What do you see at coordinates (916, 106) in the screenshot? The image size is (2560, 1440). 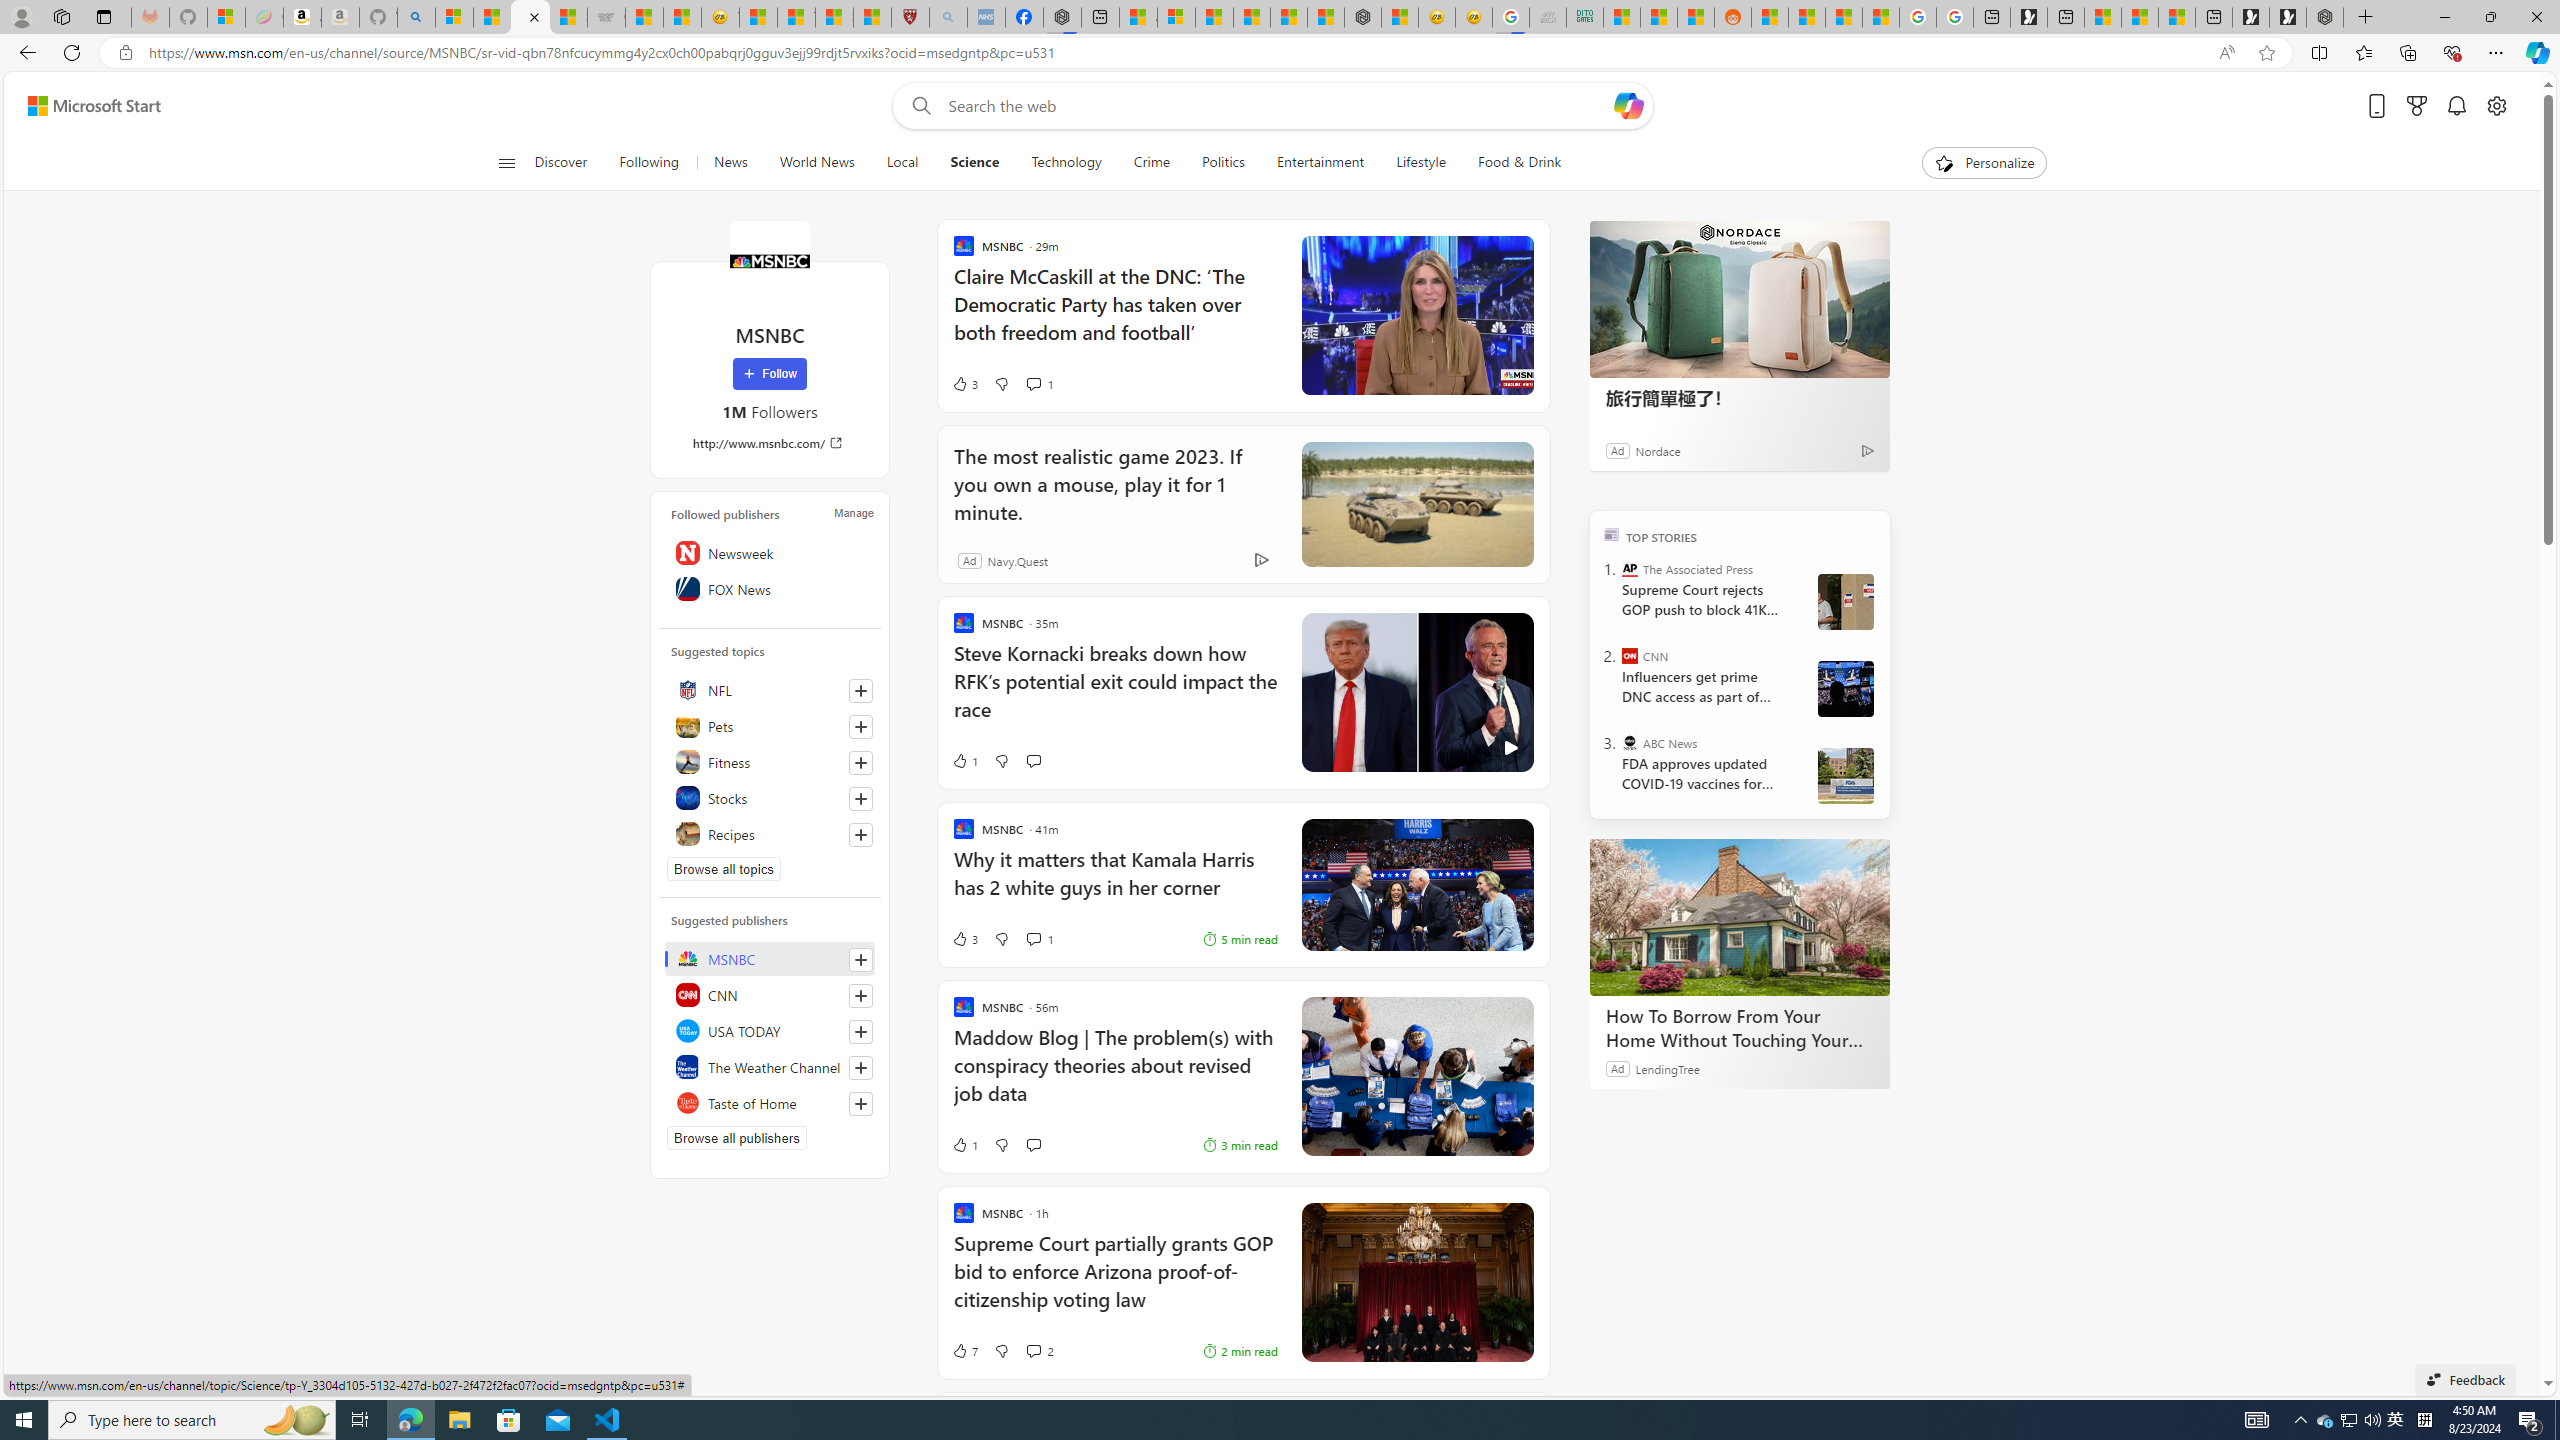 I see `Web search` at bounding box center [916, 106].